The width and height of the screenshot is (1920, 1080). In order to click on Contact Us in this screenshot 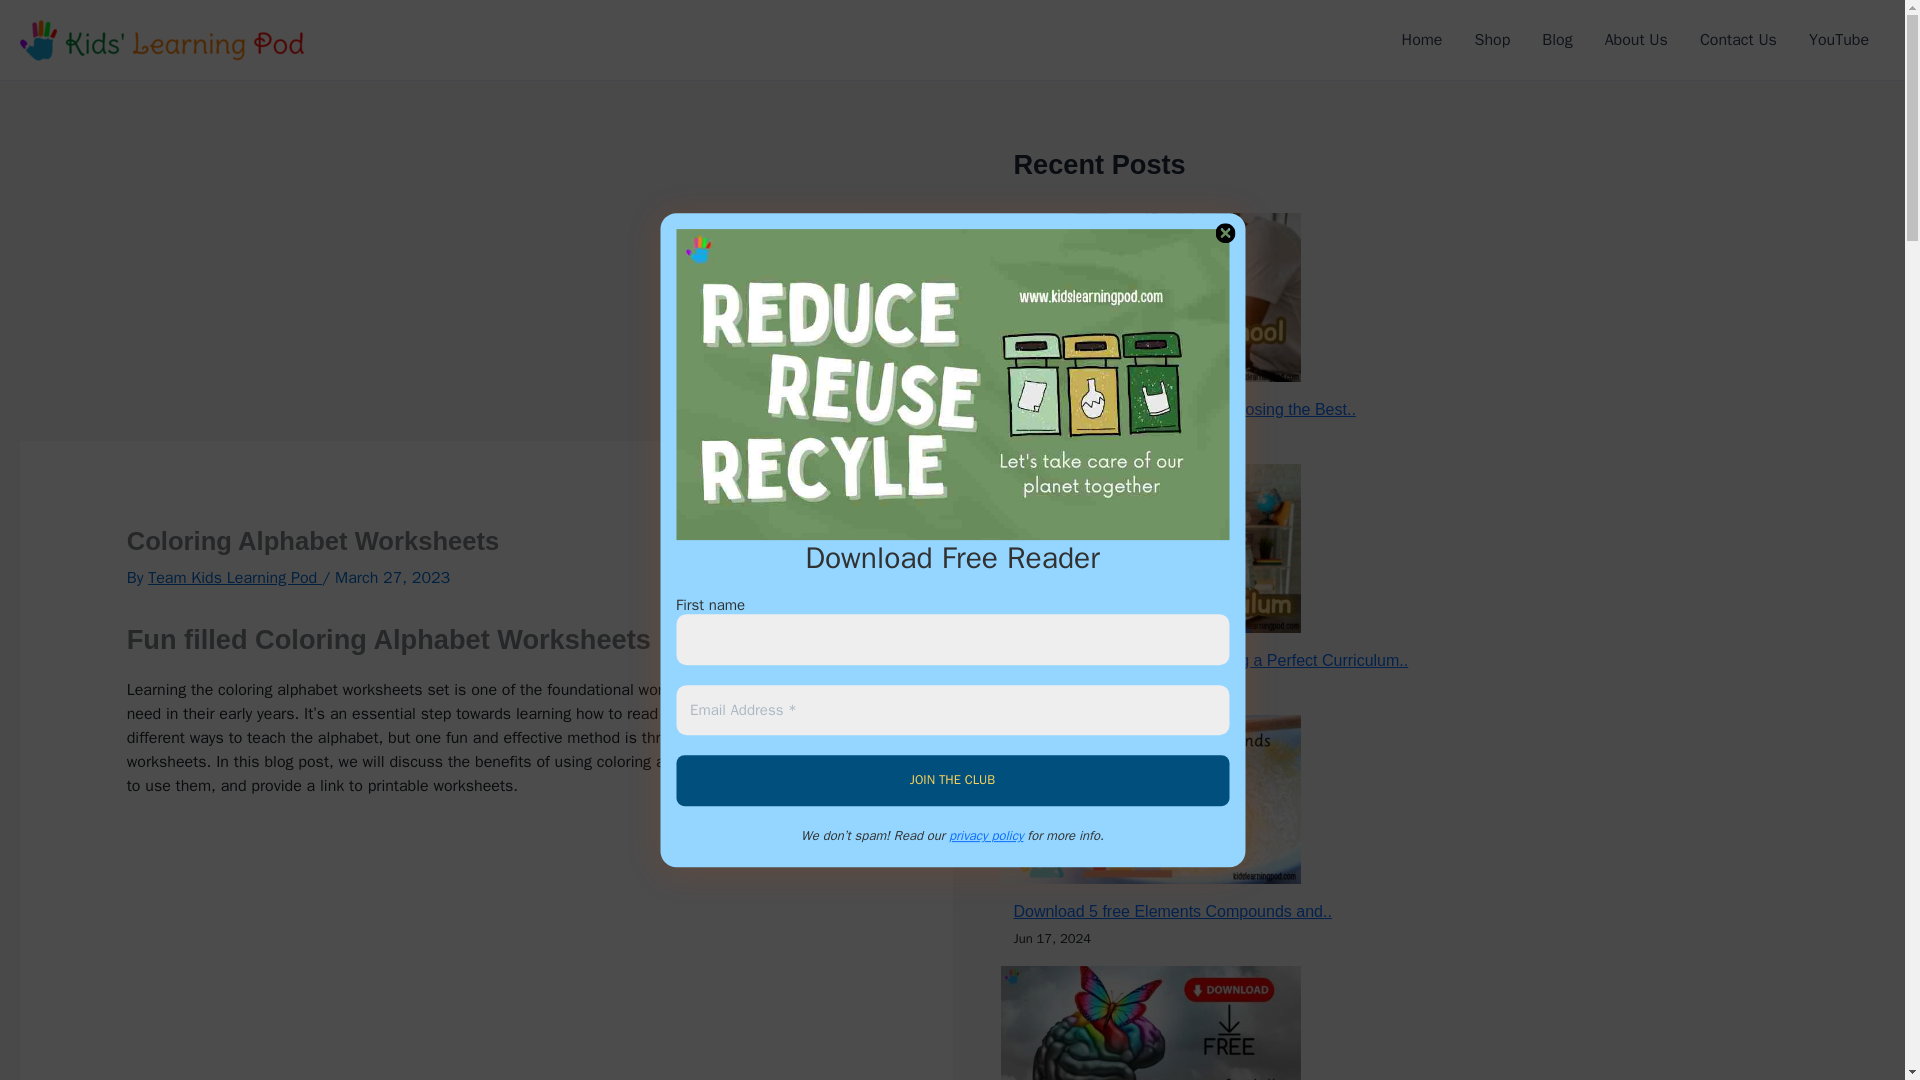, I will do `click(1738, 40)`.